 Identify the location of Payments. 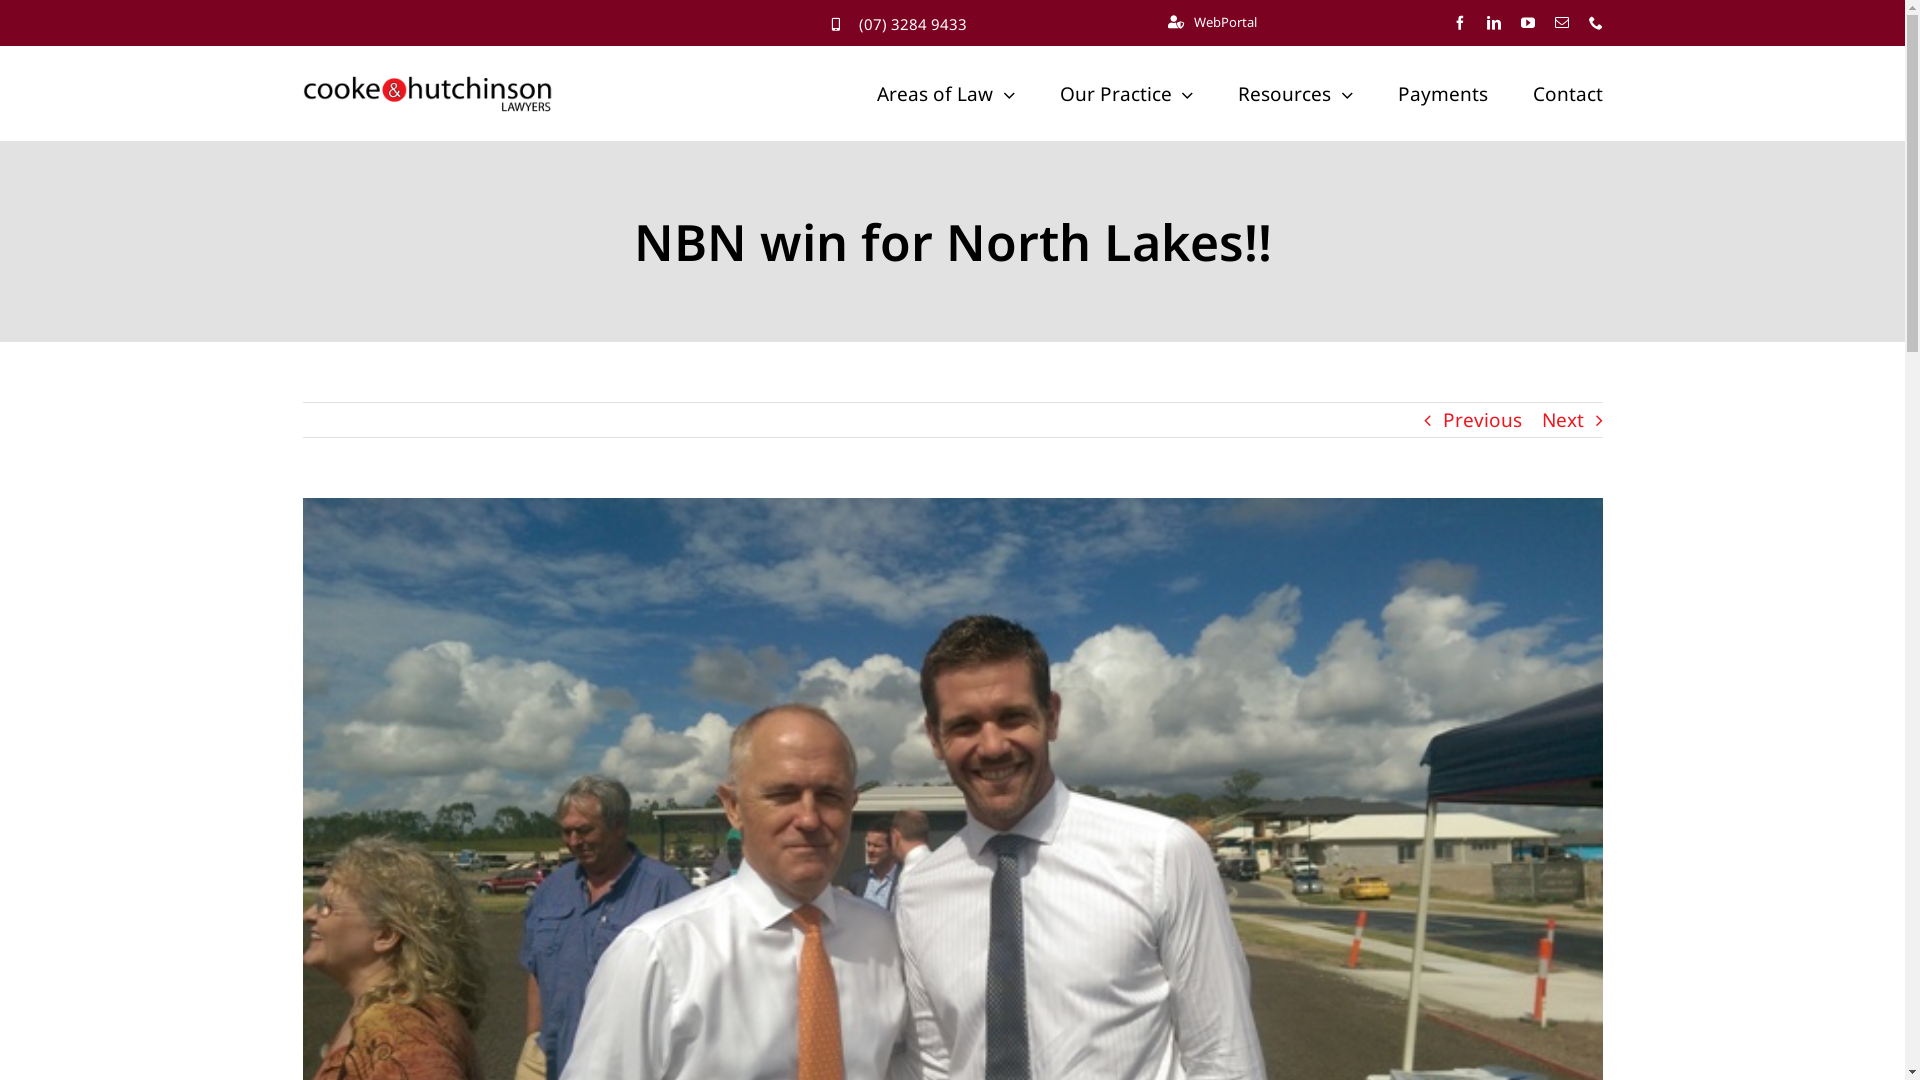
(1443, 94).